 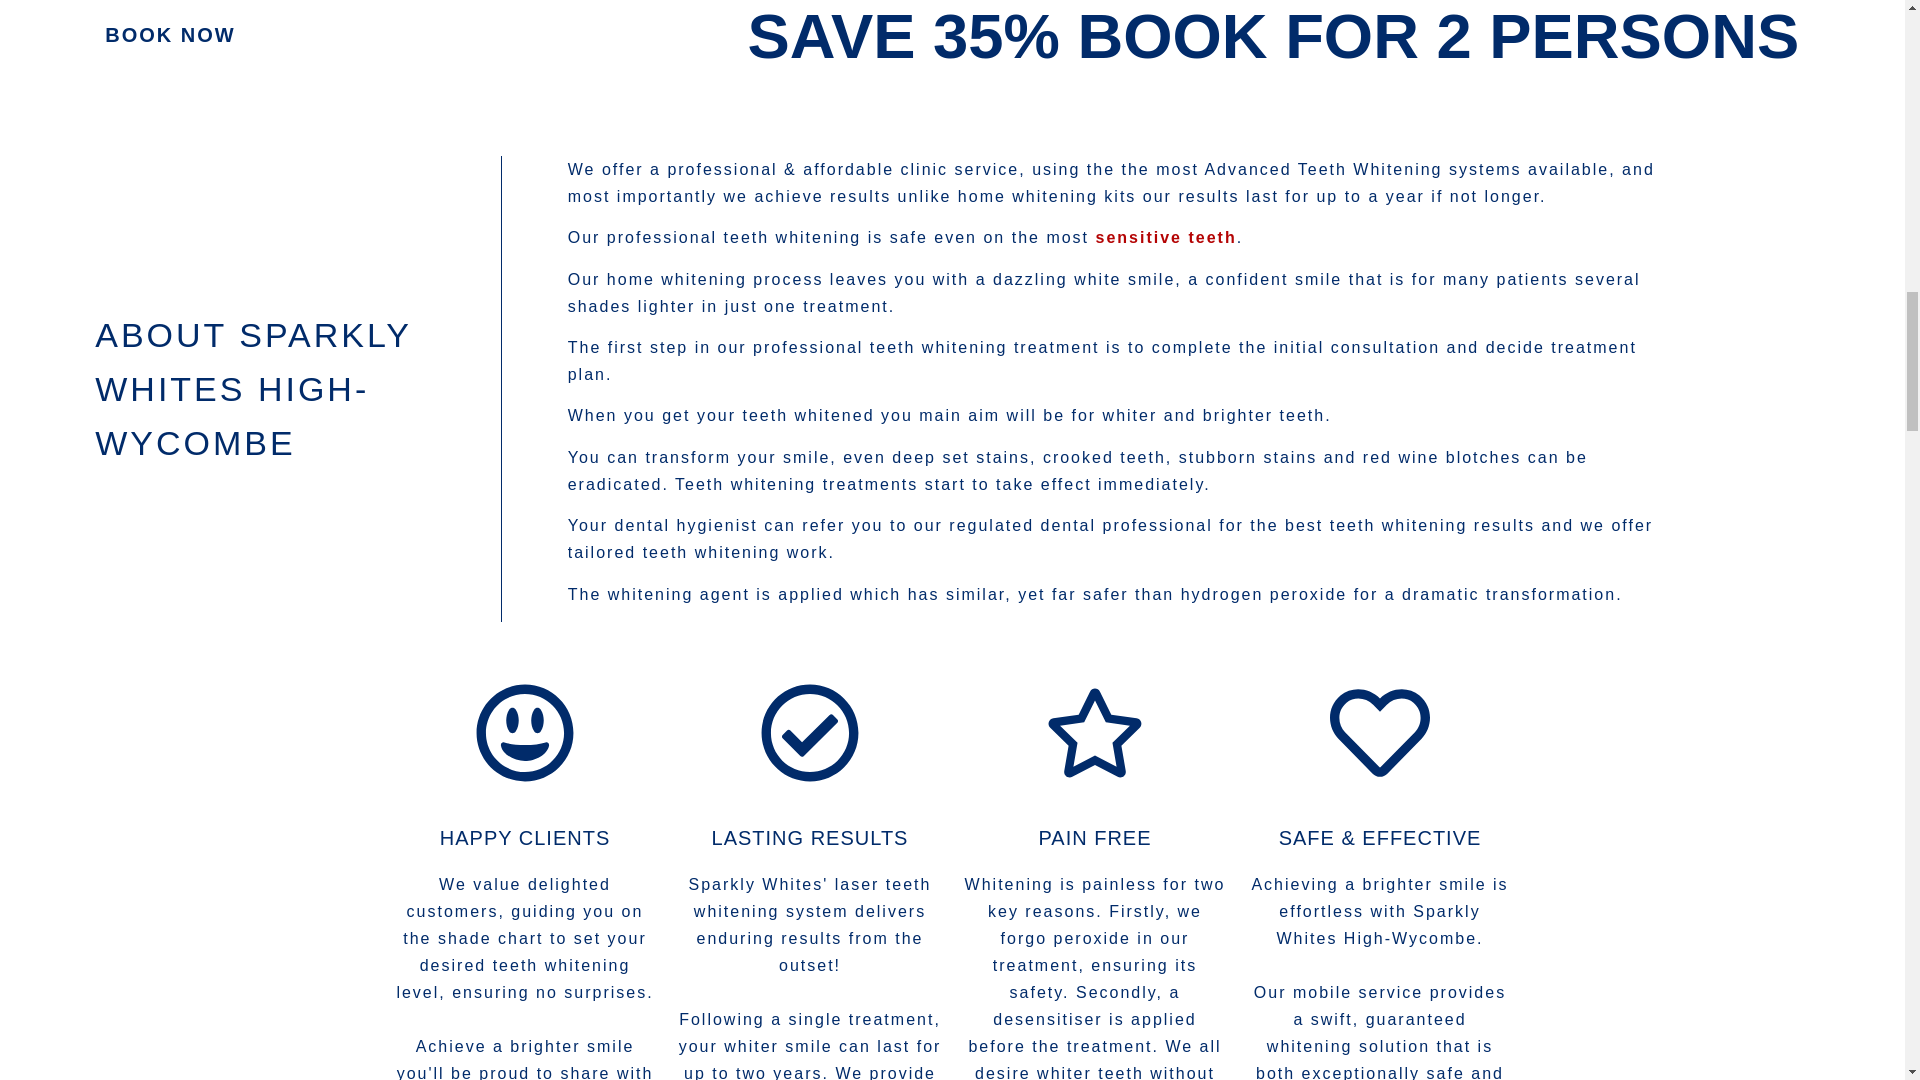 I want to click on sensitive teeth, so click(x=1166, y=237).